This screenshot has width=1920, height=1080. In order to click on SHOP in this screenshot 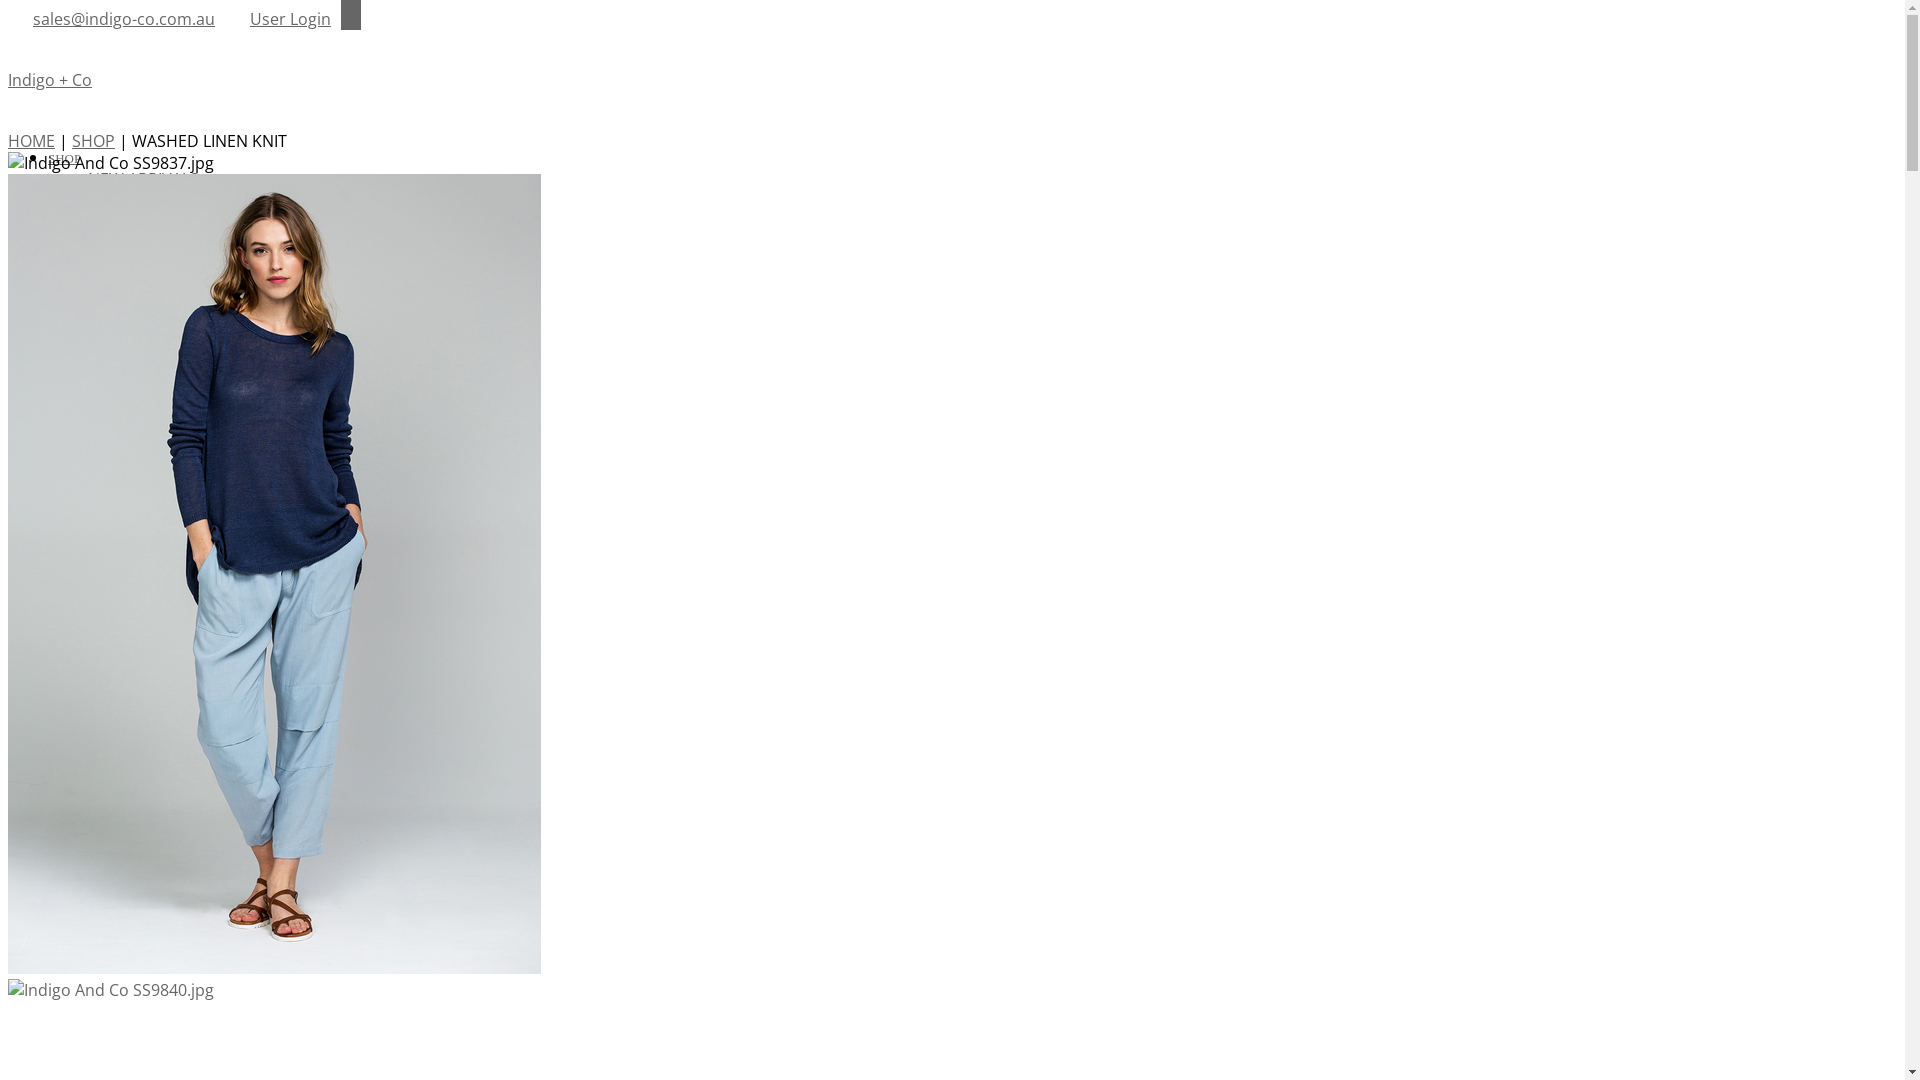, I will do `click(94, 141)`.